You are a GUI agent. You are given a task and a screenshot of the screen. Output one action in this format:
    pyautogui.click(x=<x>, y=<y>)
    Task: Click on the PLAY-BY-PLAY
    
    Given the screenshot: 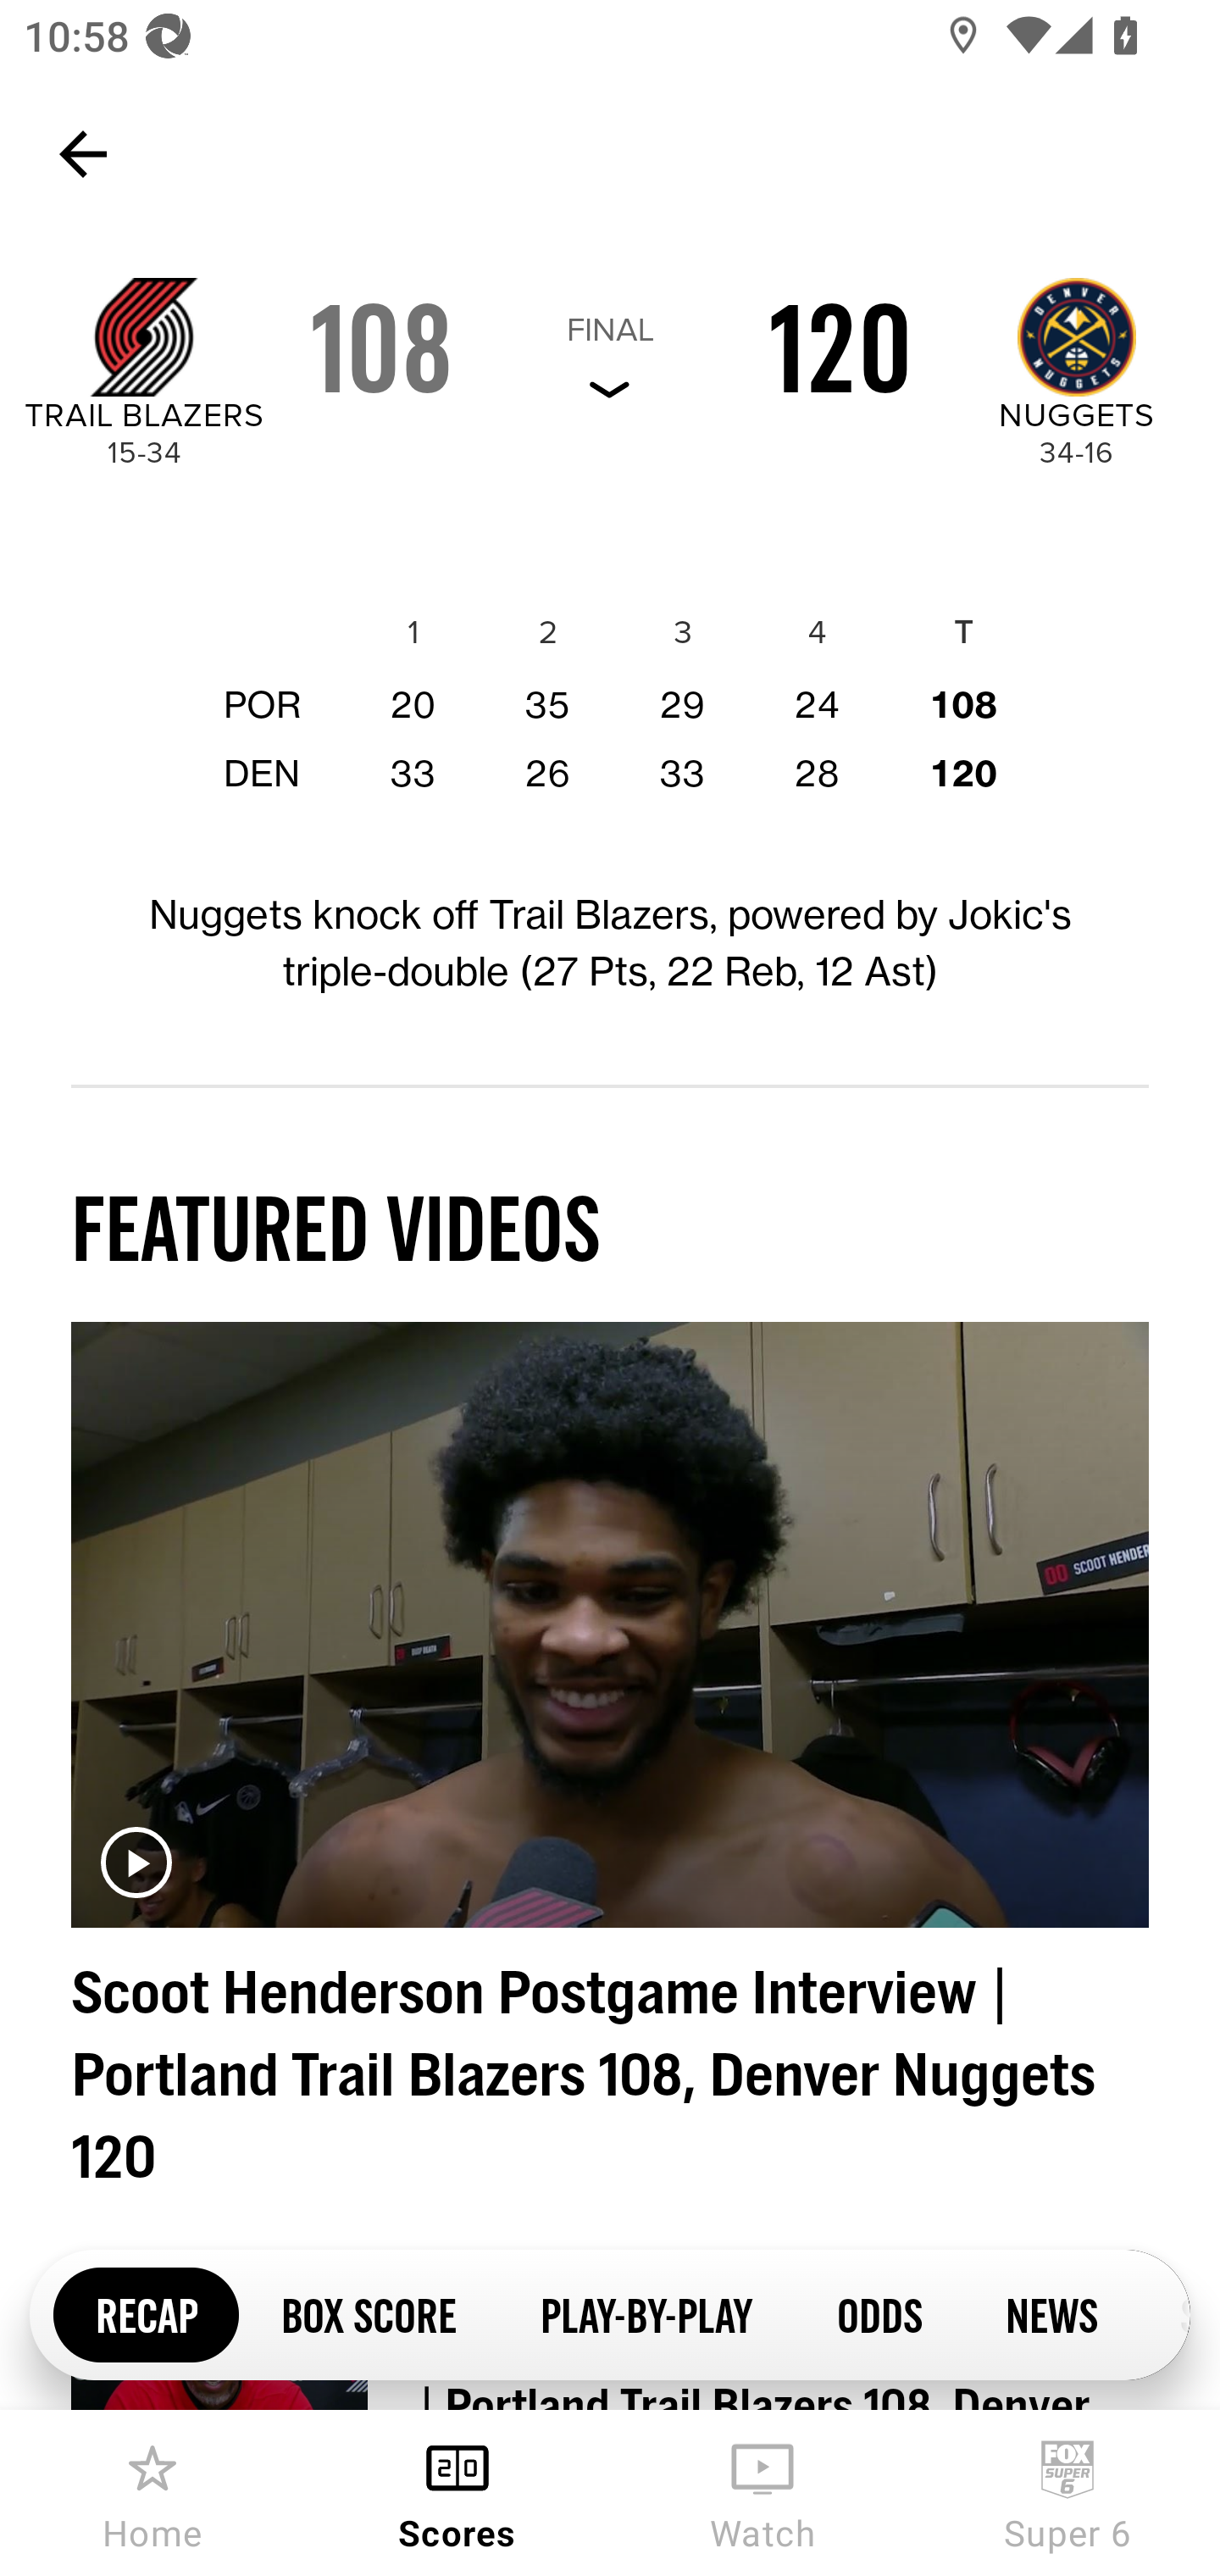 What is the action you would take?
    pyautogui.click(x=646, y=2313)
    